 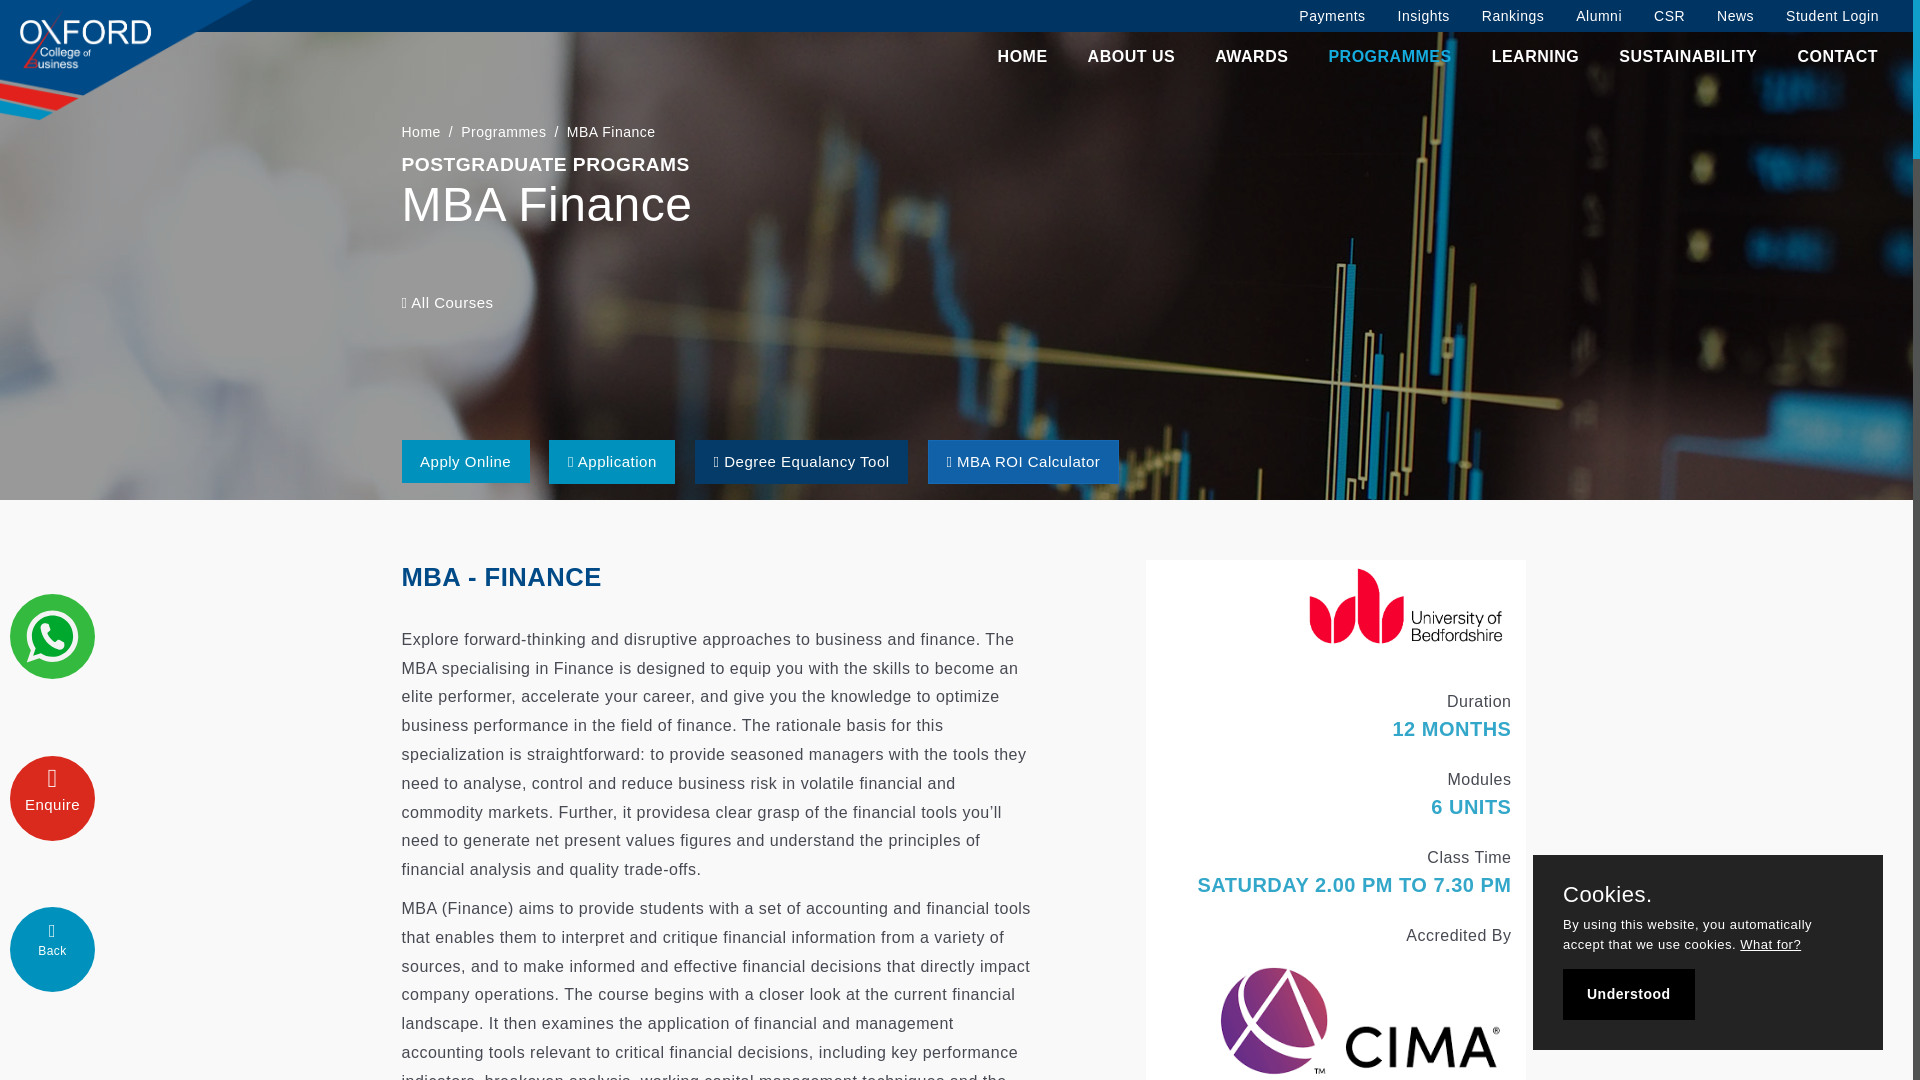 What do you see at coordinates (421, 132) in the screenshot?
I see `Go to Oxford College of Business Sri Lanka.` at bounding box center [421, 132].